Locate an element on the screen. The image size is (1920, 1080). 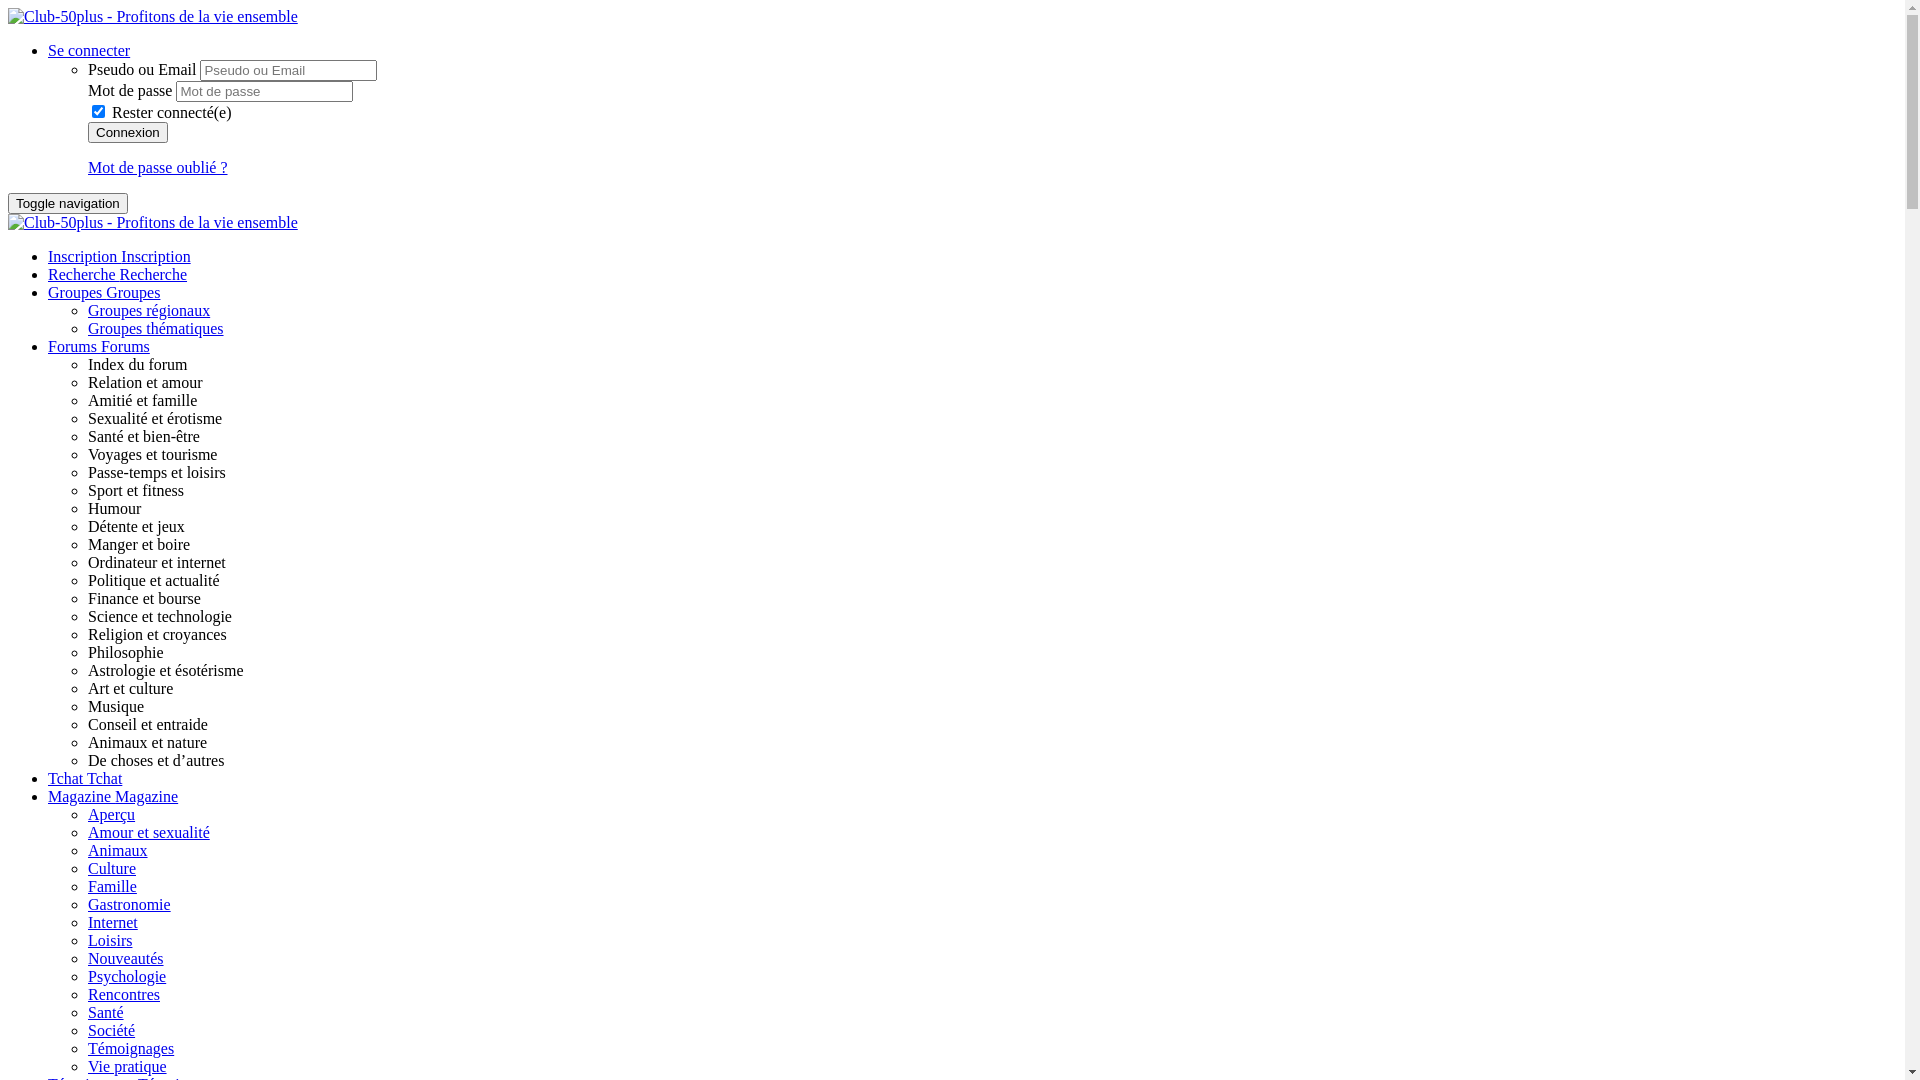
Groupes is located at coordinates (133, 292).